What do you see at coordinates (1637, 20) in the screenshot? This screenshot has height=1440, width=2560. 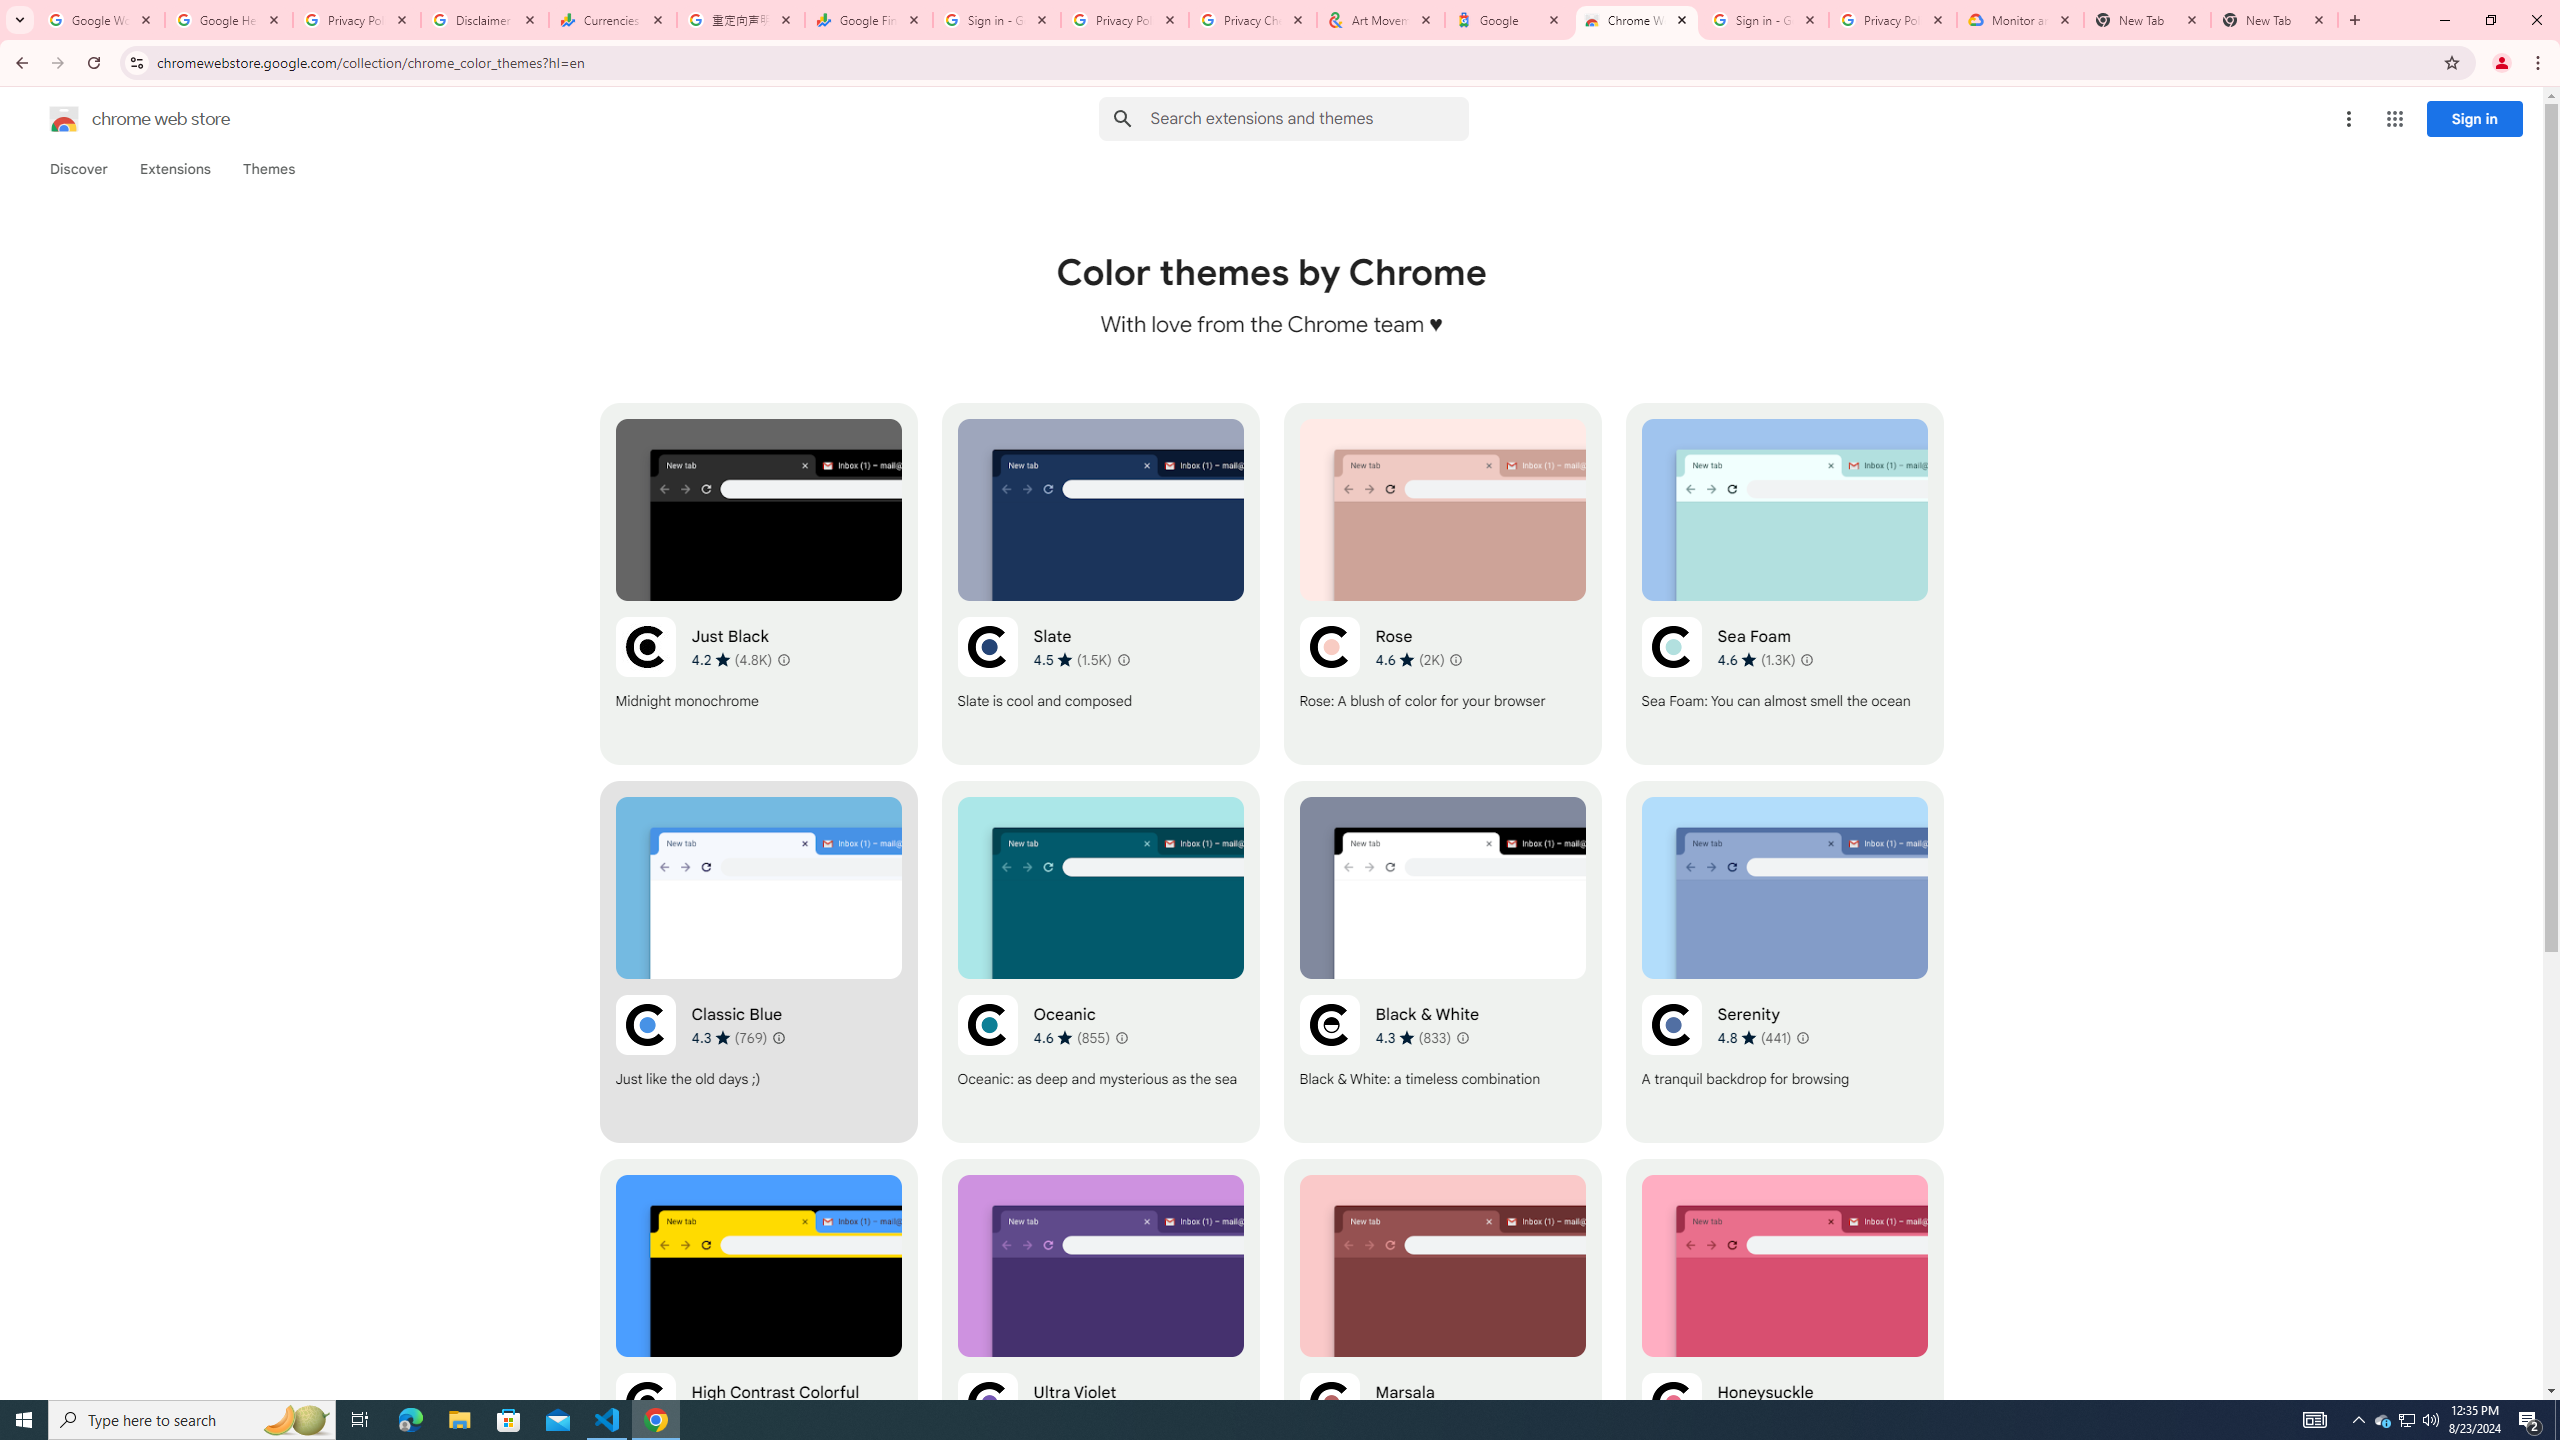 I see `Chrome Web Store - Color themes by Chrome` at bounding box center [1637, 20].